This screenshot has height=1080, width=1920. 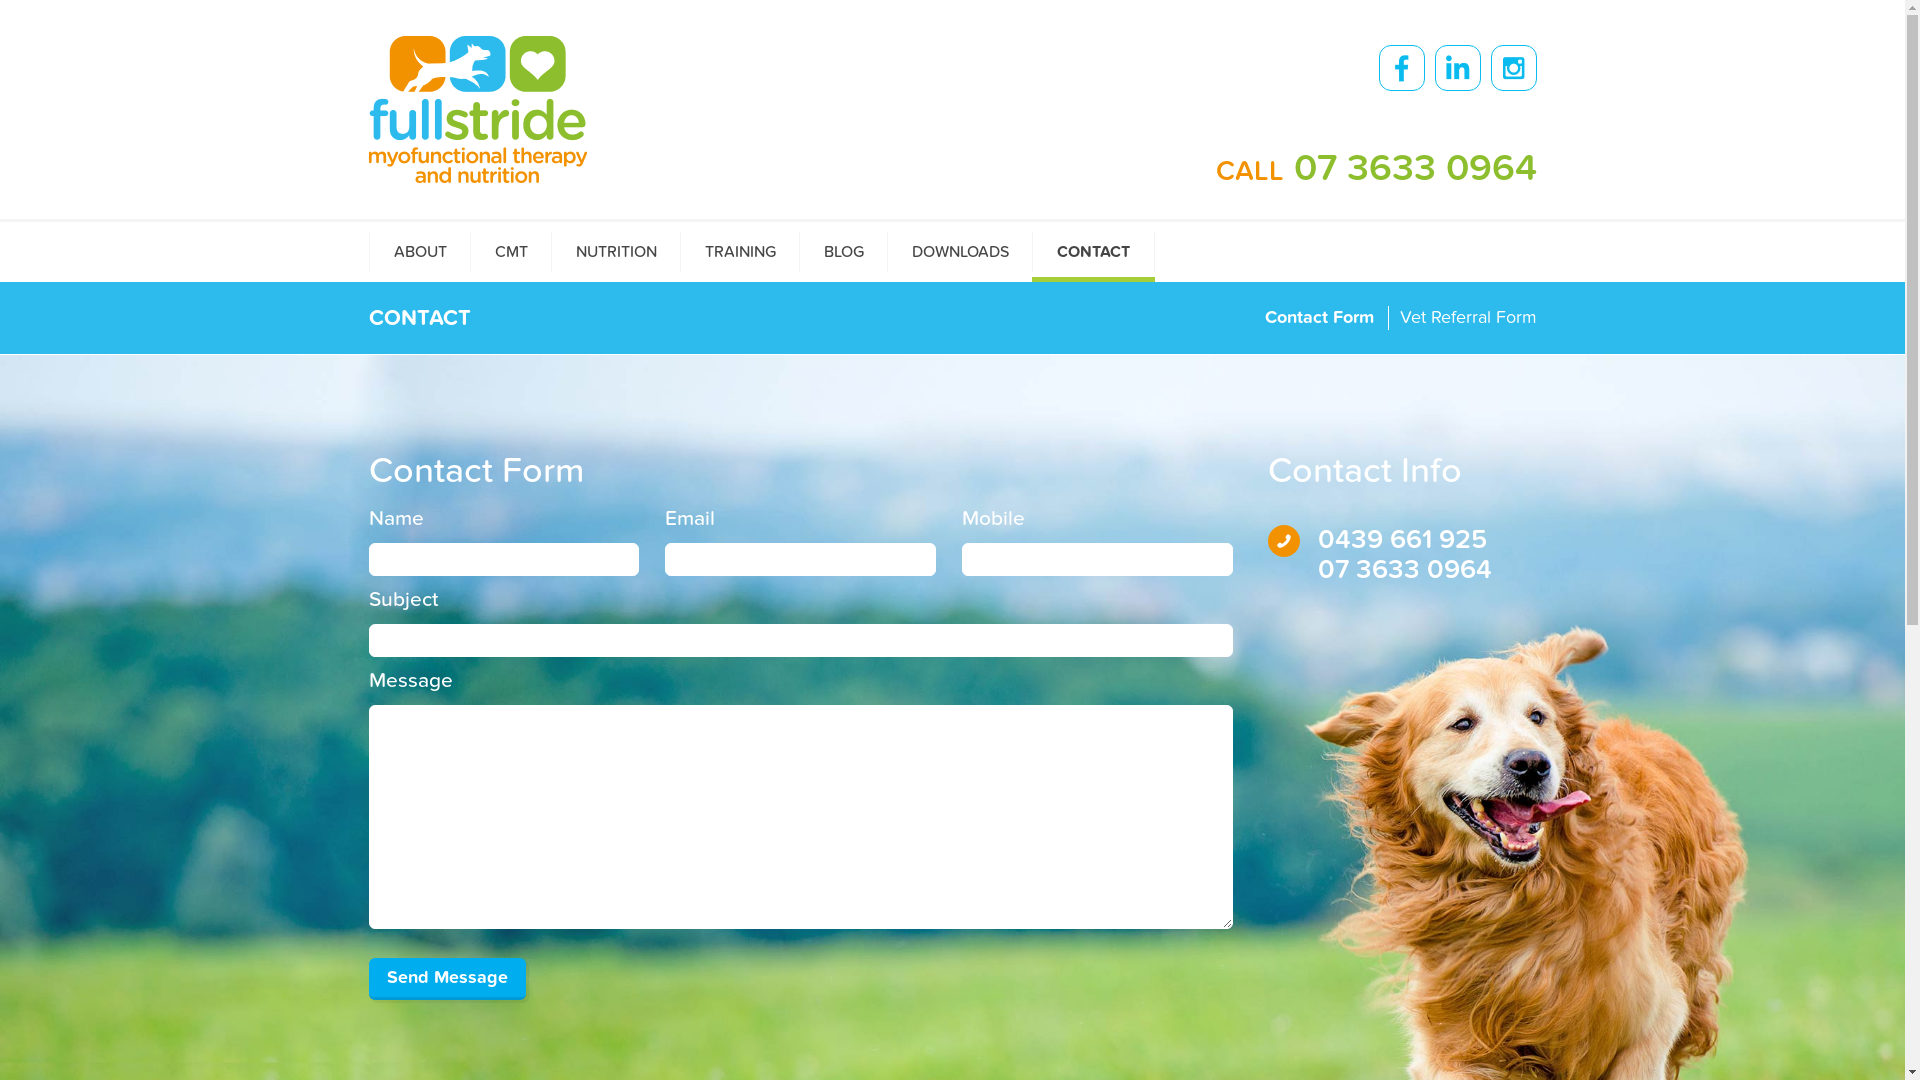 What do you see at coordinates (1457, 68) in the screenshot?
I see `LinkedIn` at bounding box center [1457, 68].